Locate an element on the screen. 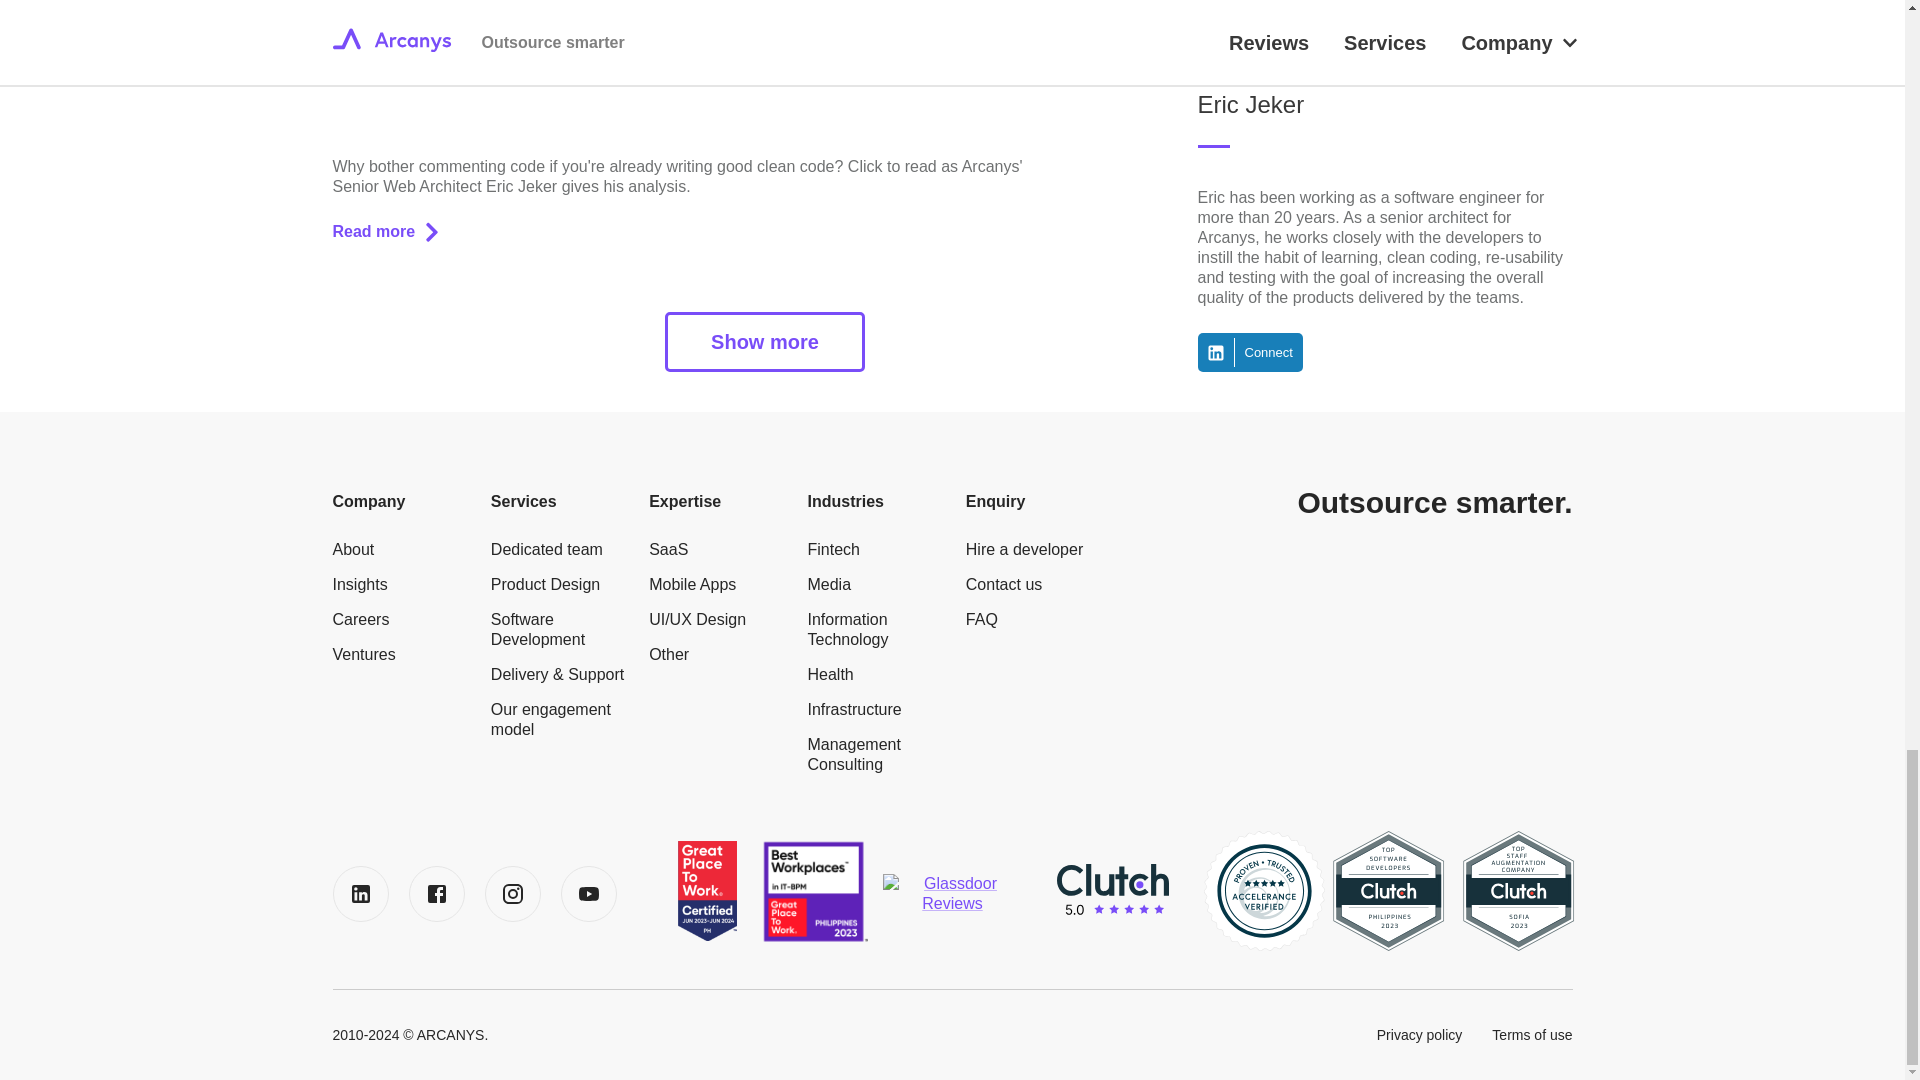 This screenshot has width=1920, height=1080. Fintech is located at coordinates (832, 550).